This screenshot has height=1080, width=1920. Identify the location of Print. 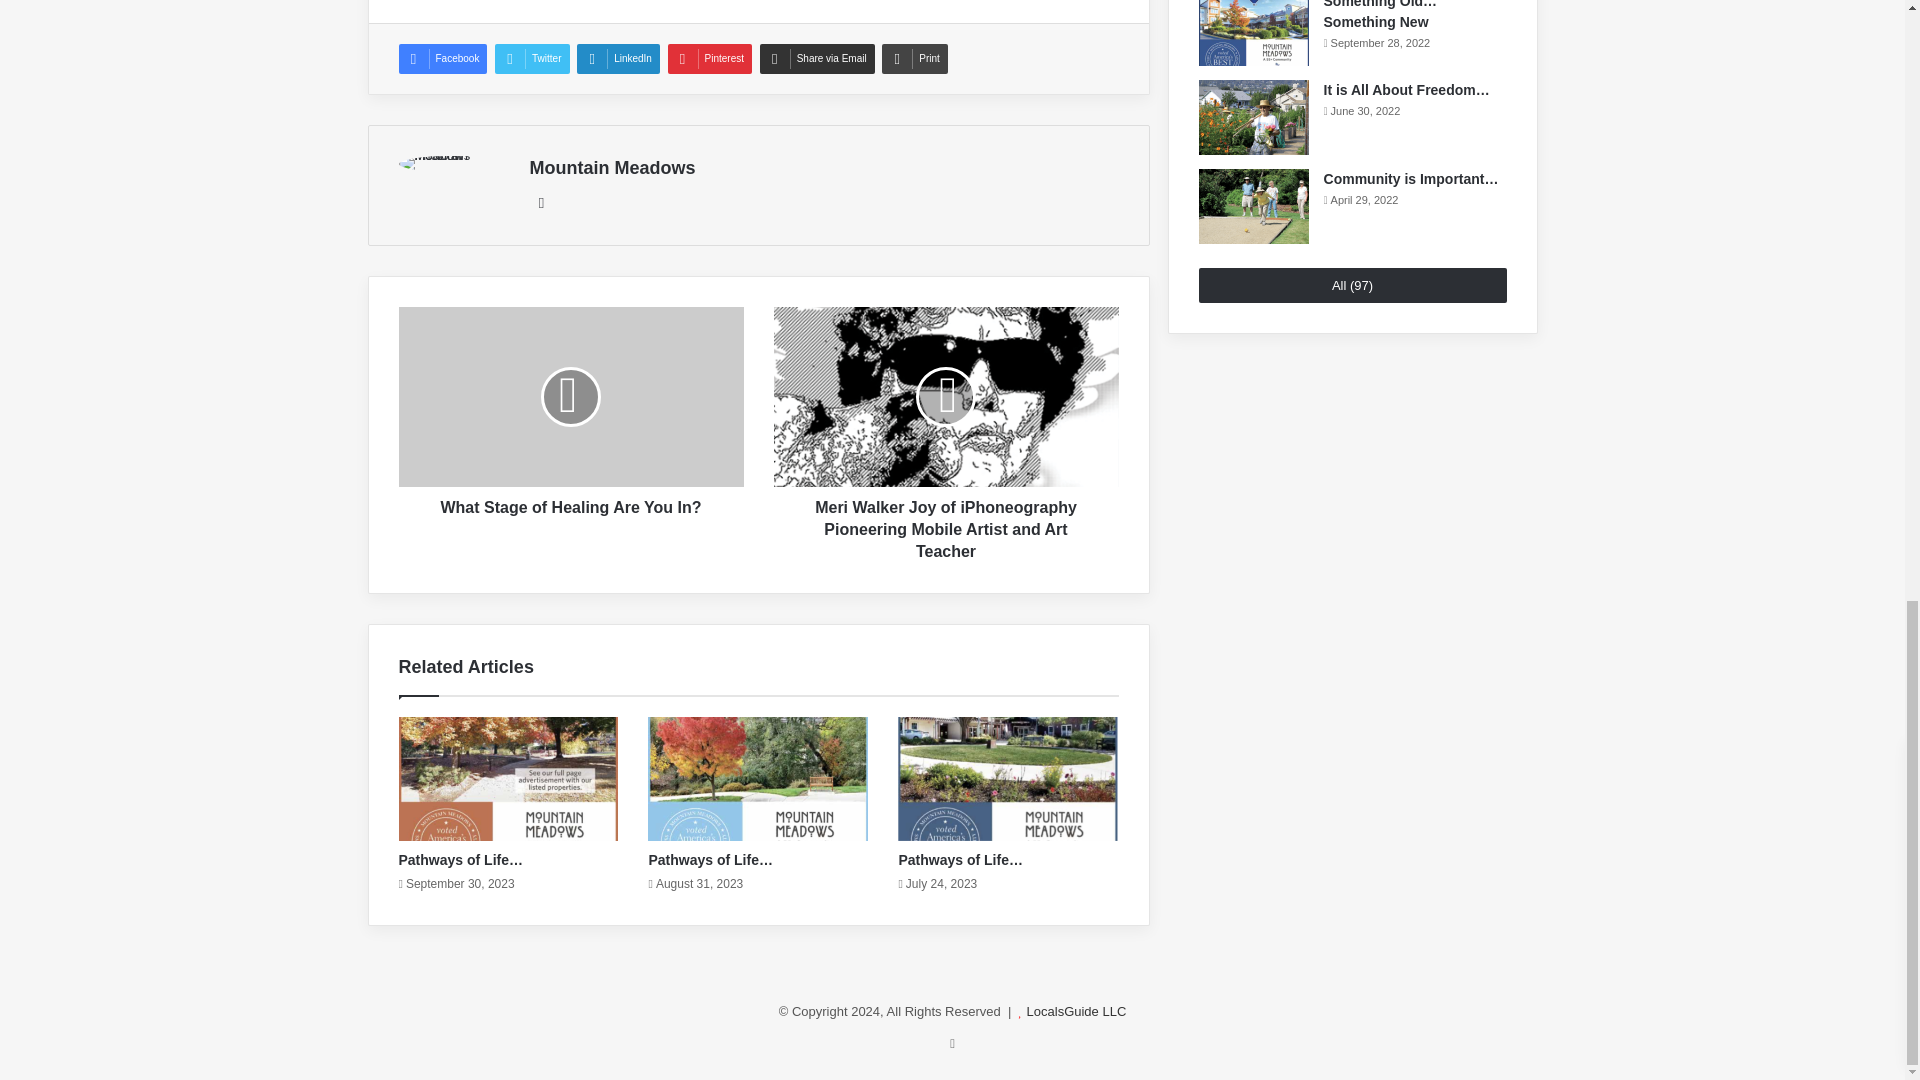
(914, 59).